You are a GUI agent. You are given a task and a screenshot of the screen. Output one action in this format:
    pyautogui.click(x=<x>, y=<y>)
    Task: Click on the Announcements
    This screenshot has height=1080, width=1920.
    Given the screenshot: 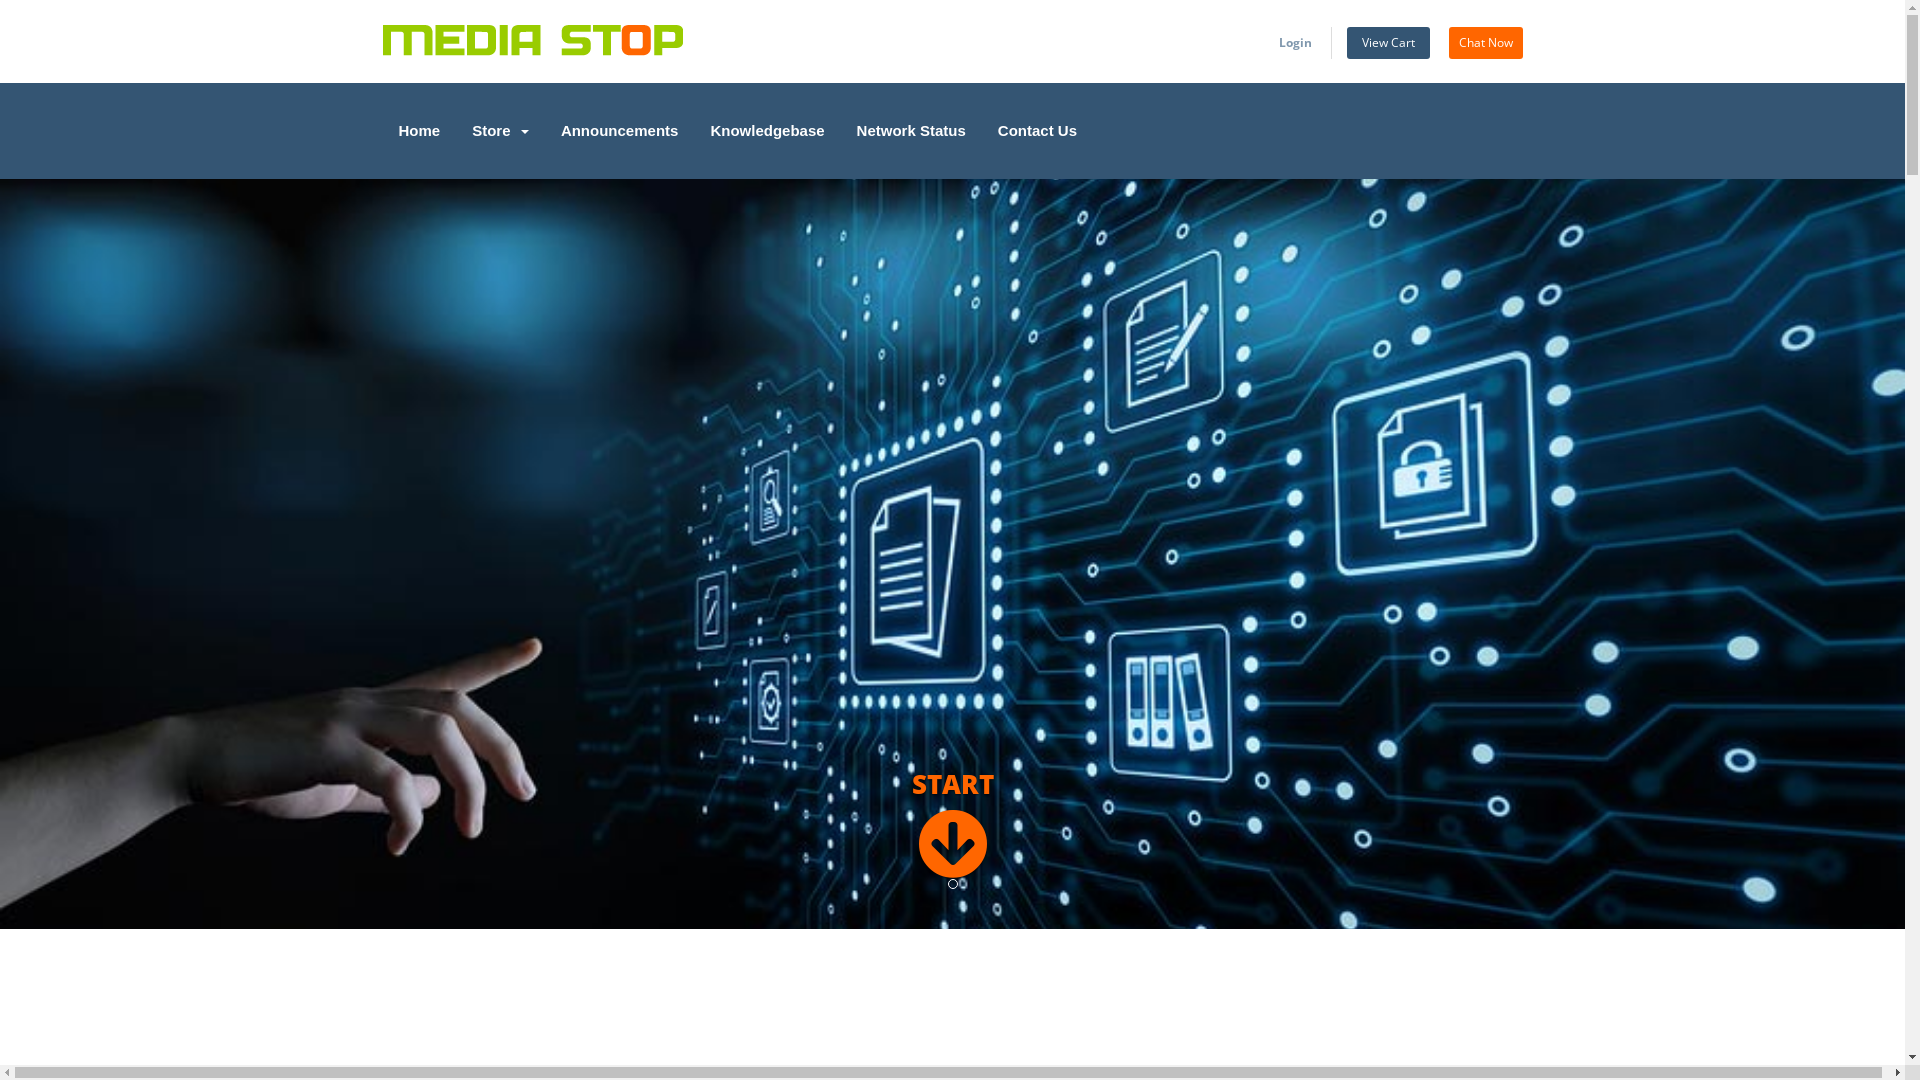 What is the action you would take?
    pyautogui.click(x=620, y=131)
    